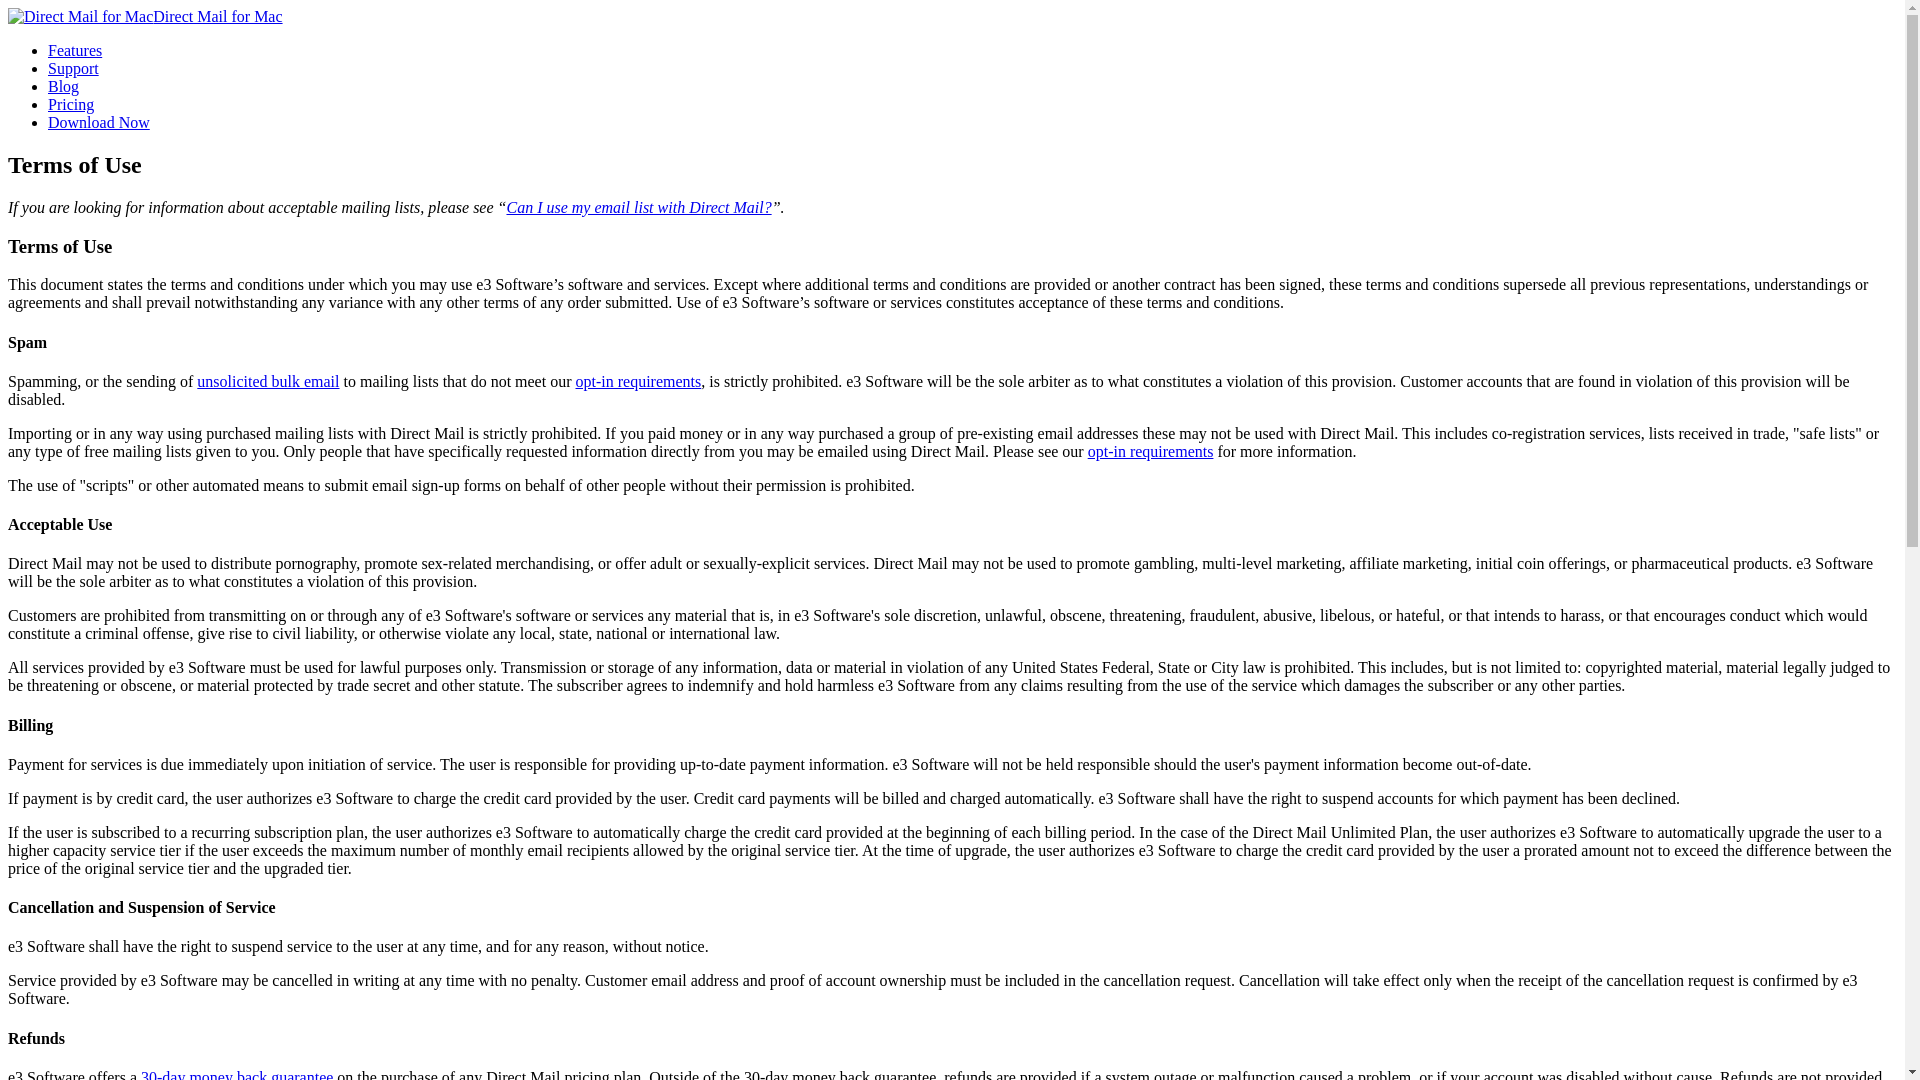  Describe the element at coordinates (639, 380) in the screenshot. I see `opt-in requirements` at that location.